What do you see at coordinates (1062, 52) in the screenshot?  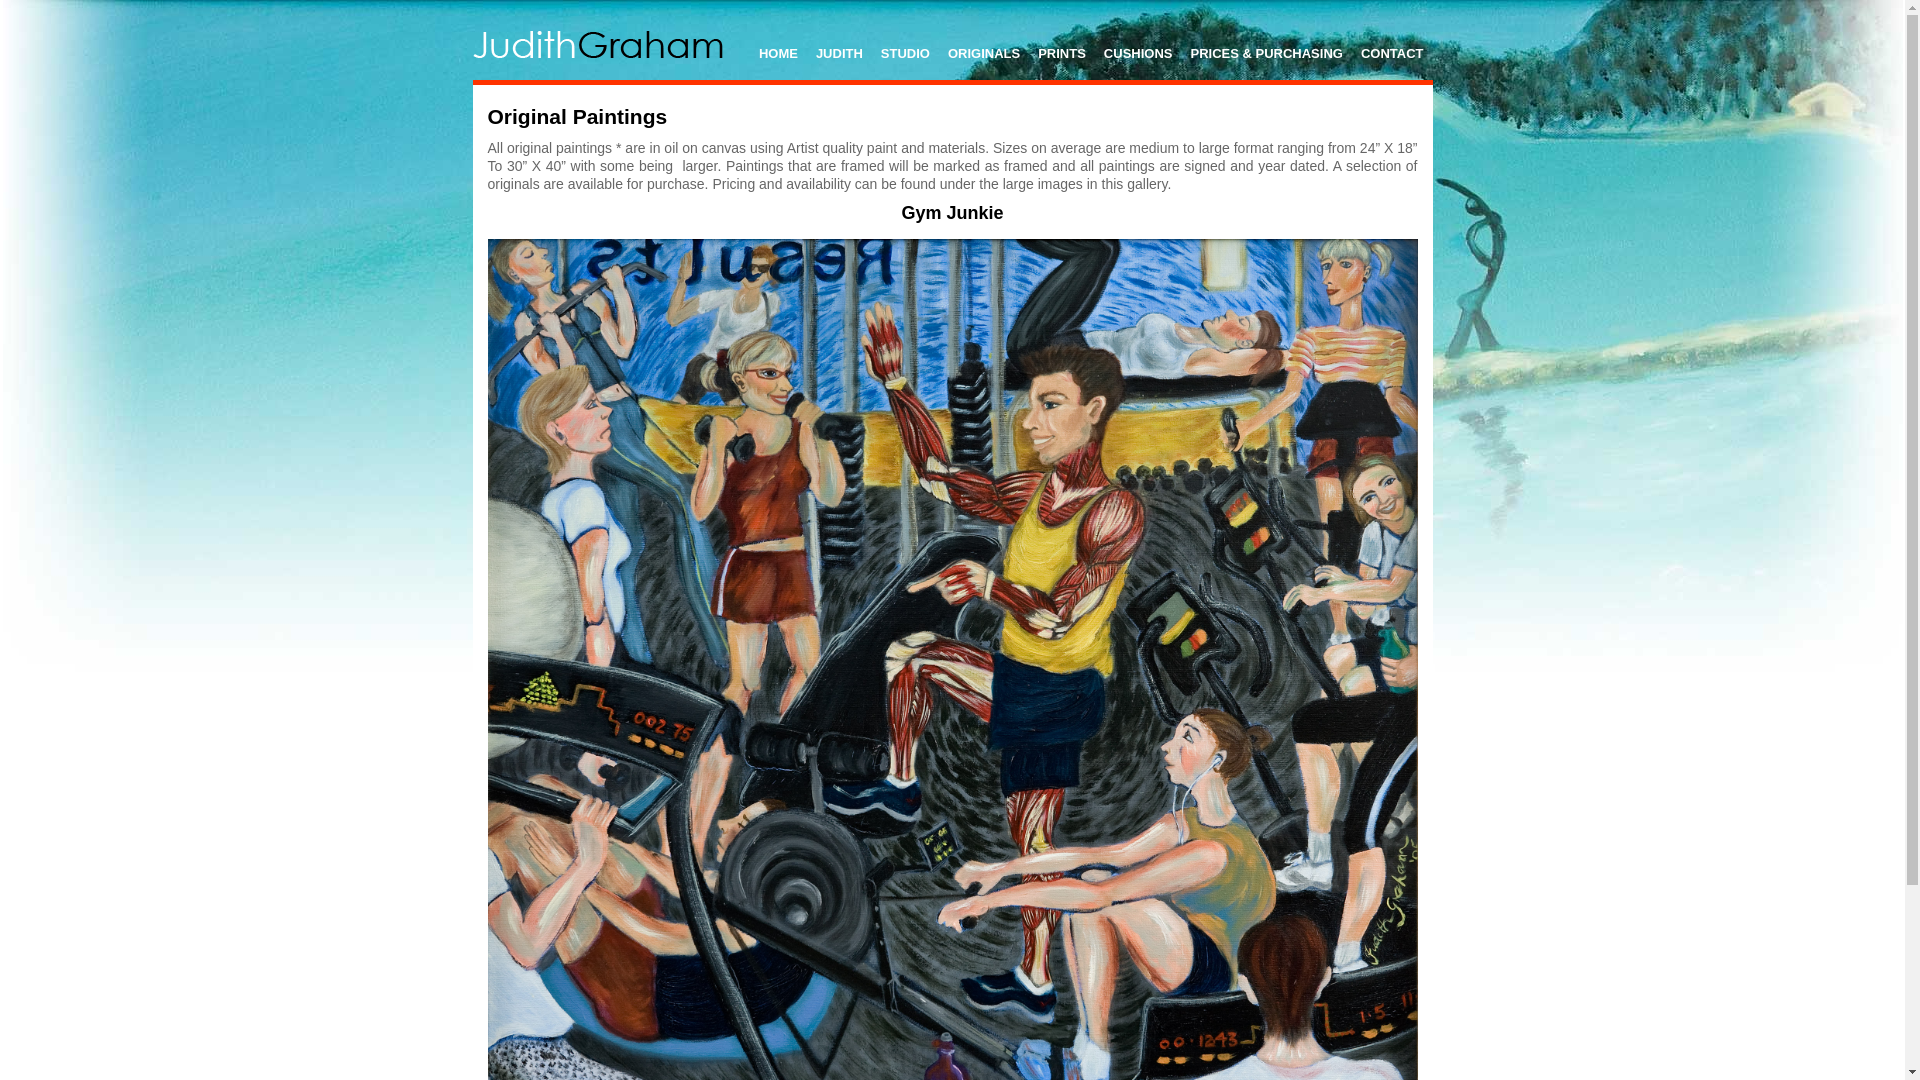 I see `PRINTS` at bounding box center [1062, 52].